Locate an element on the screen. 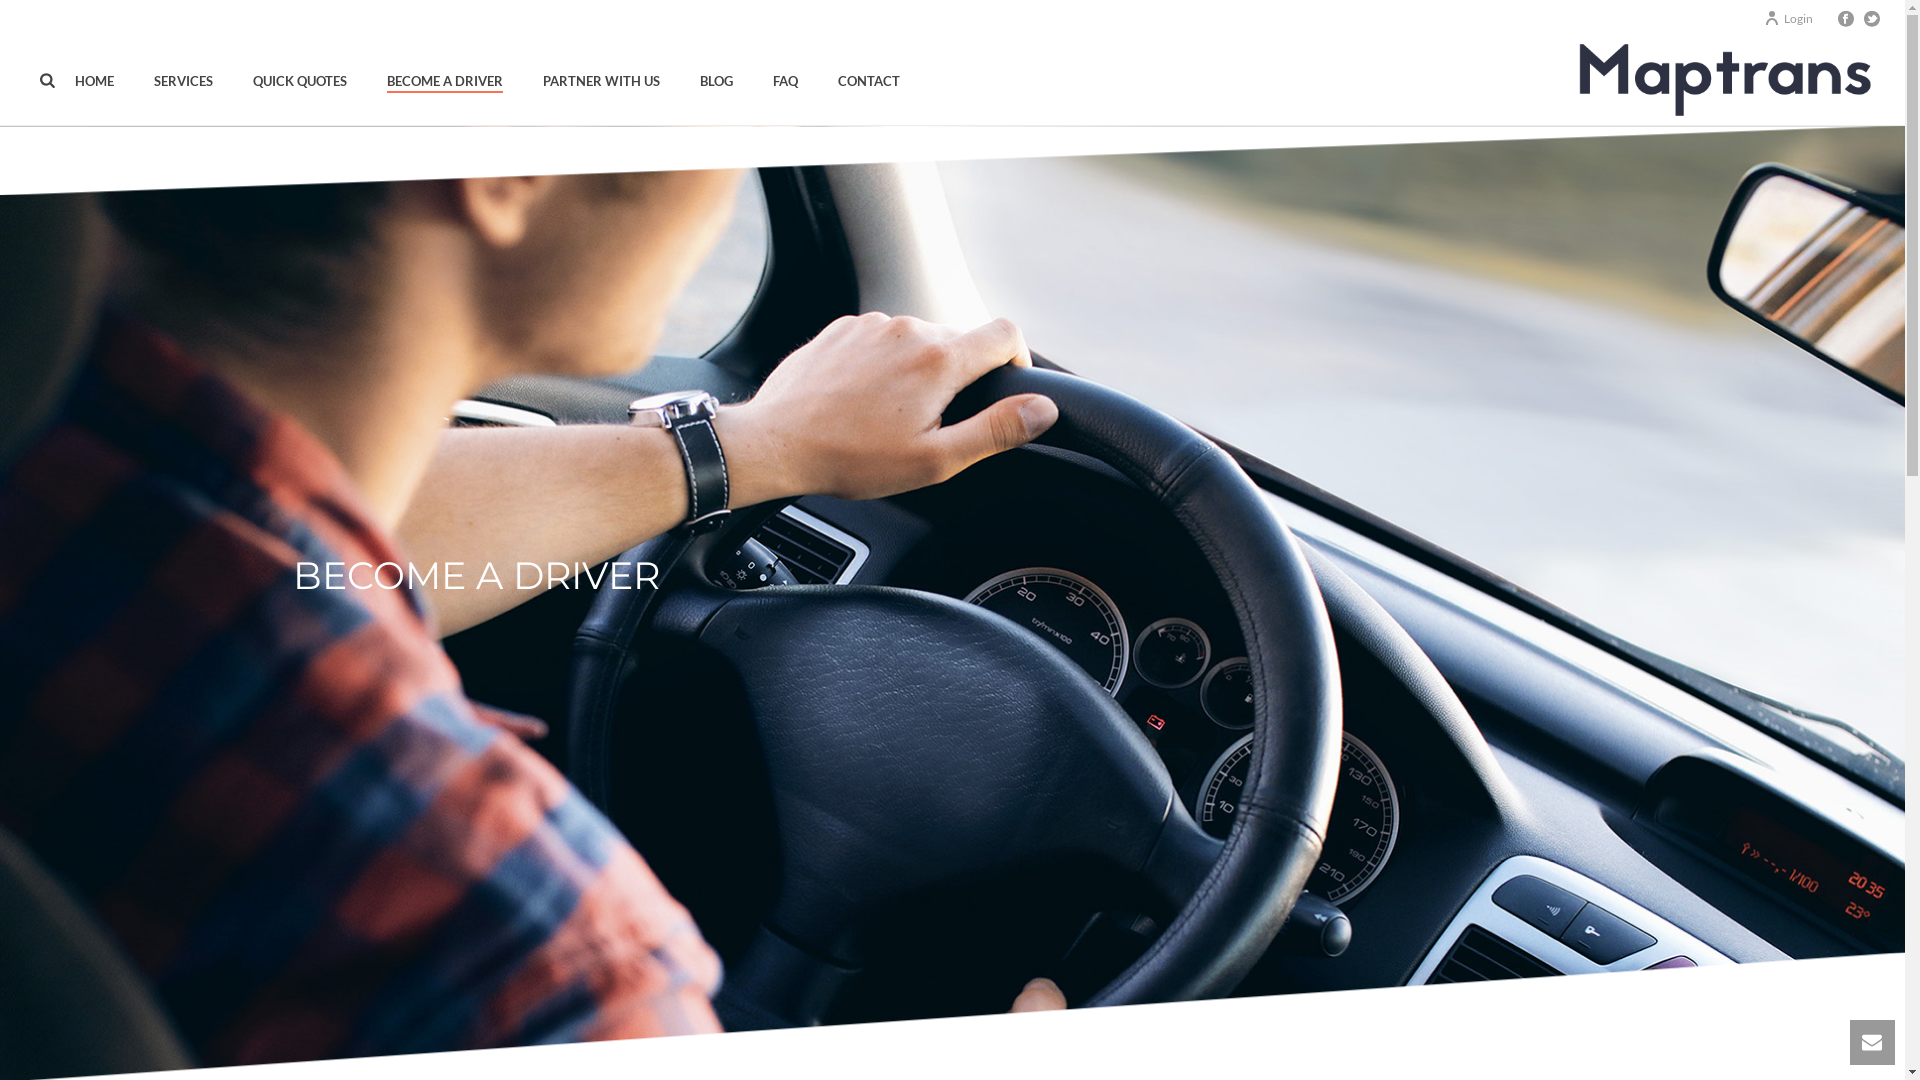 The width and height of the screenshot is (1920, 1080). International is located at coordinates (662, 797).